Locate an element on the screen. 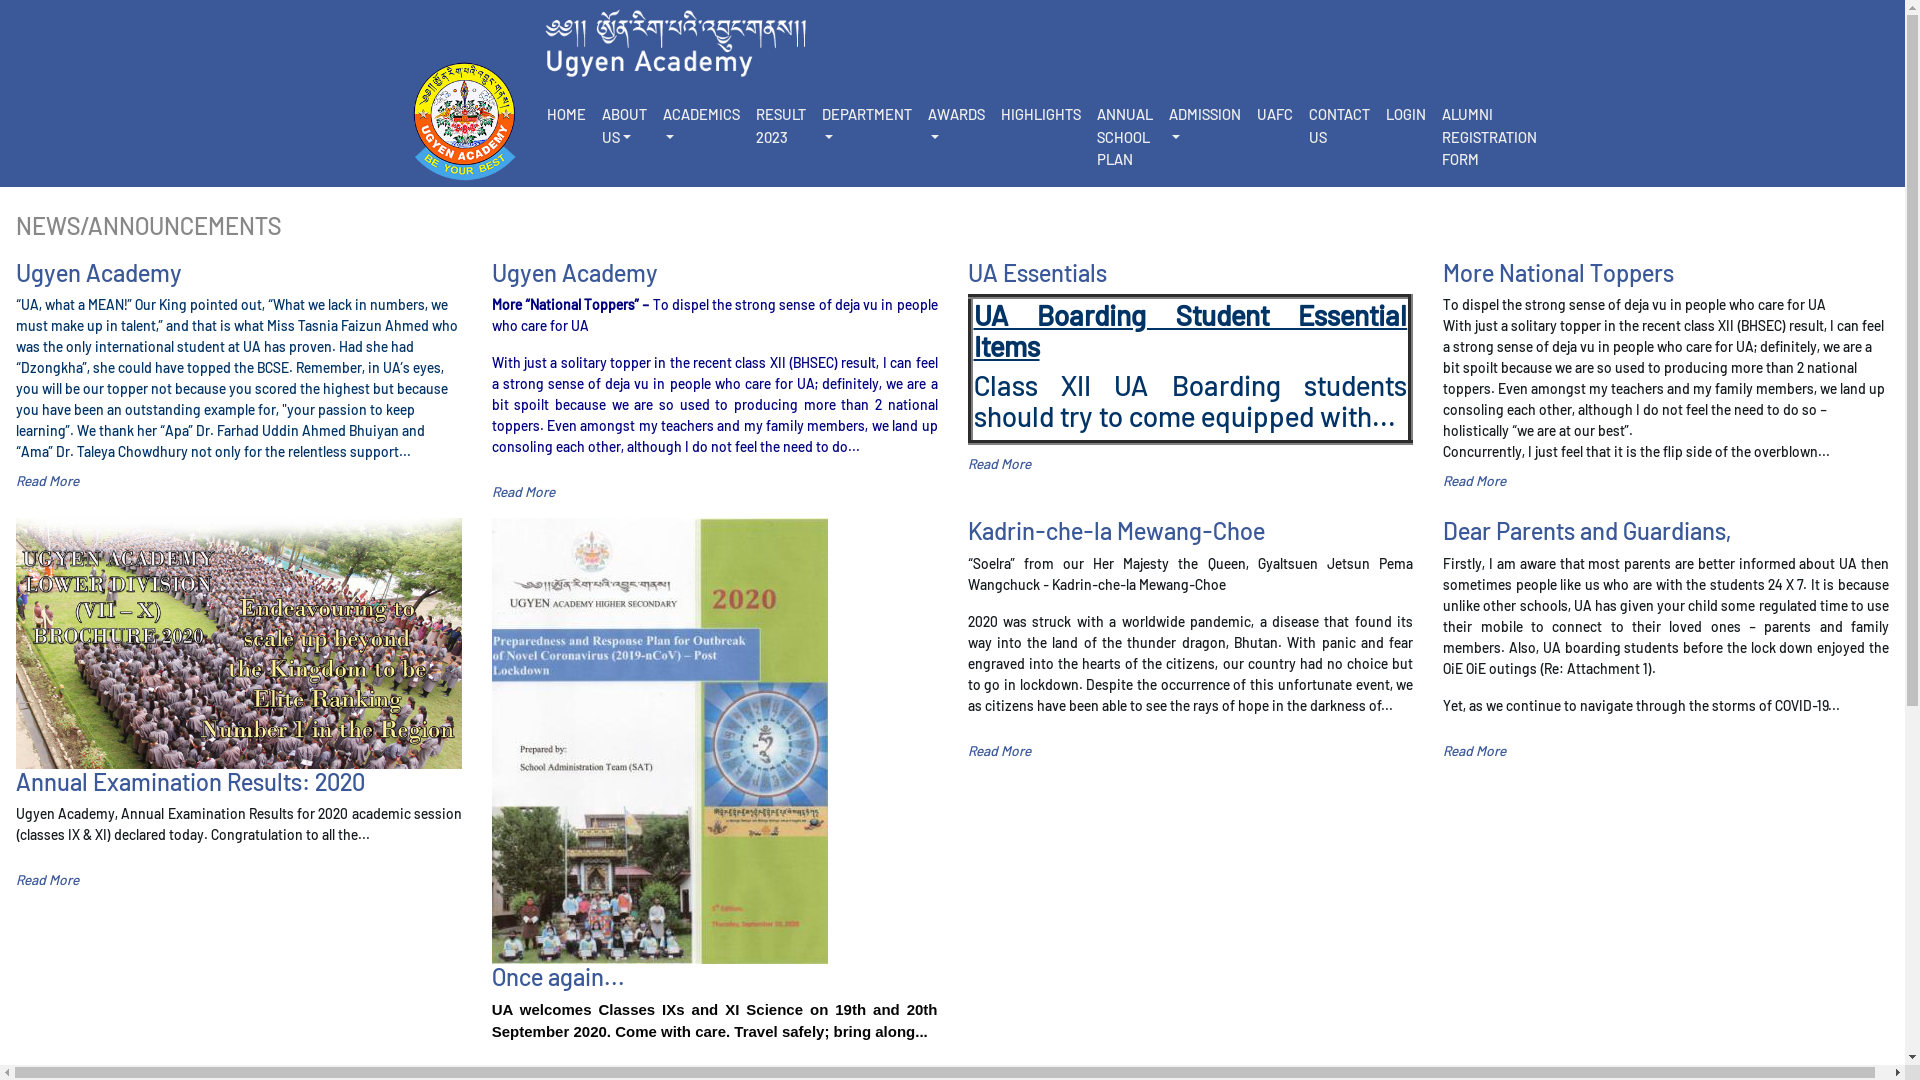 This screenshot has height=1080, width=1920. HIGHLIGHTS is located at coordinates (1040, 114).